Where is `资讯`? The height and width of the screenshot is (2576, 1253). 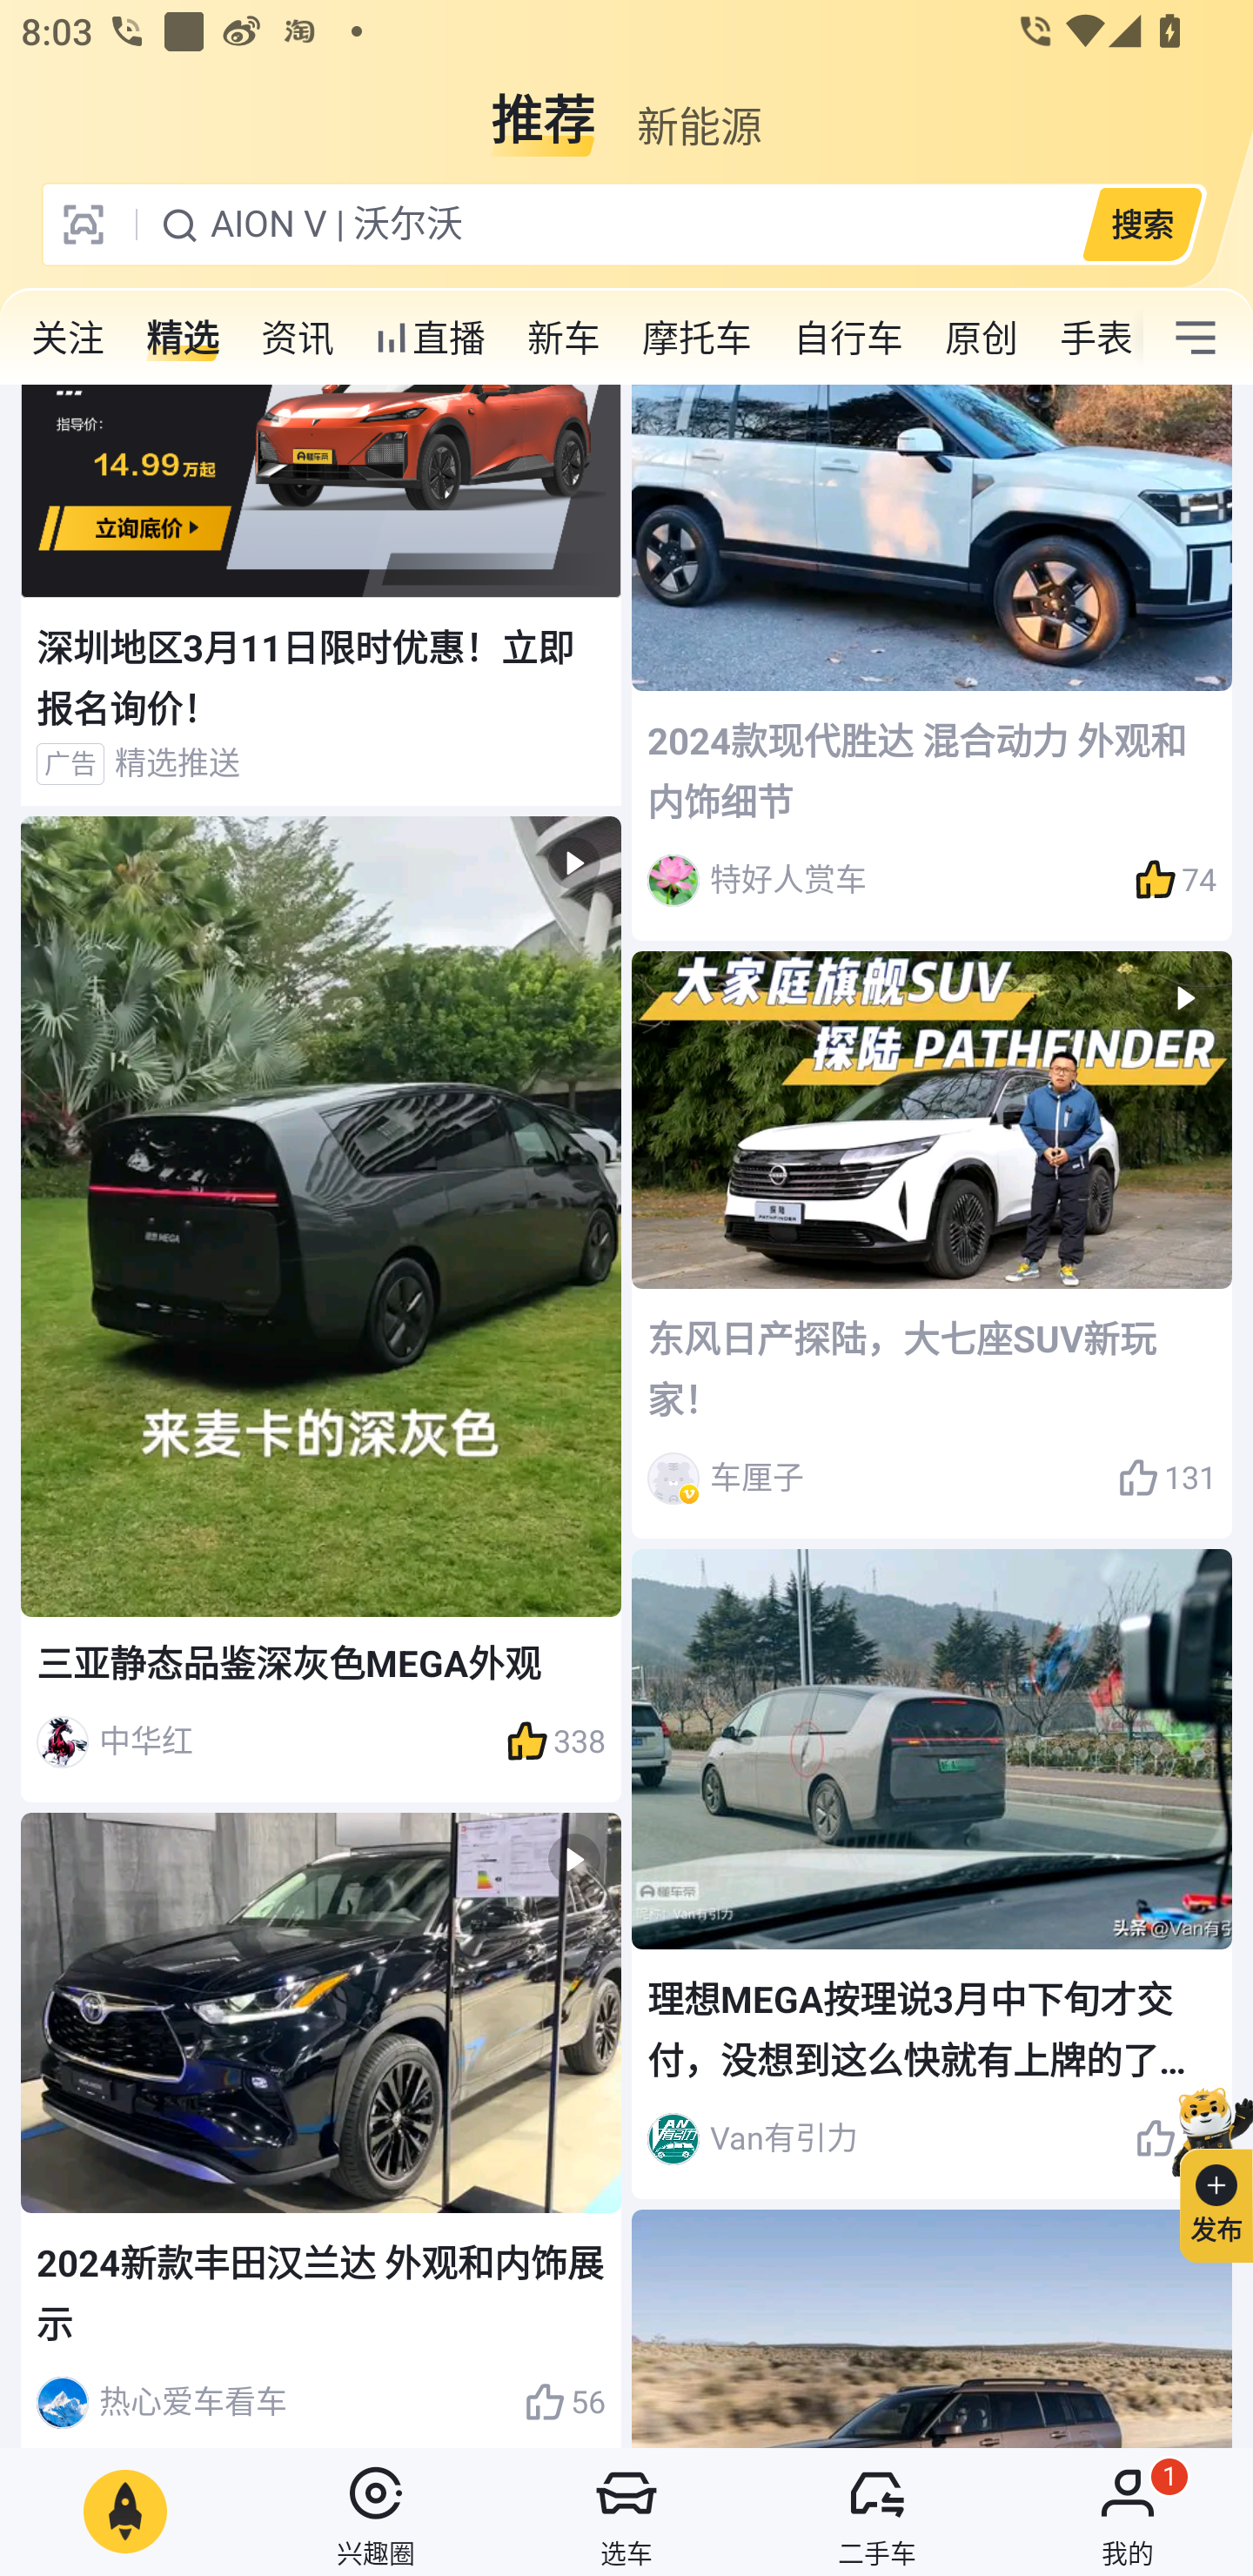 资讯 is located at coordinates (298, 338).